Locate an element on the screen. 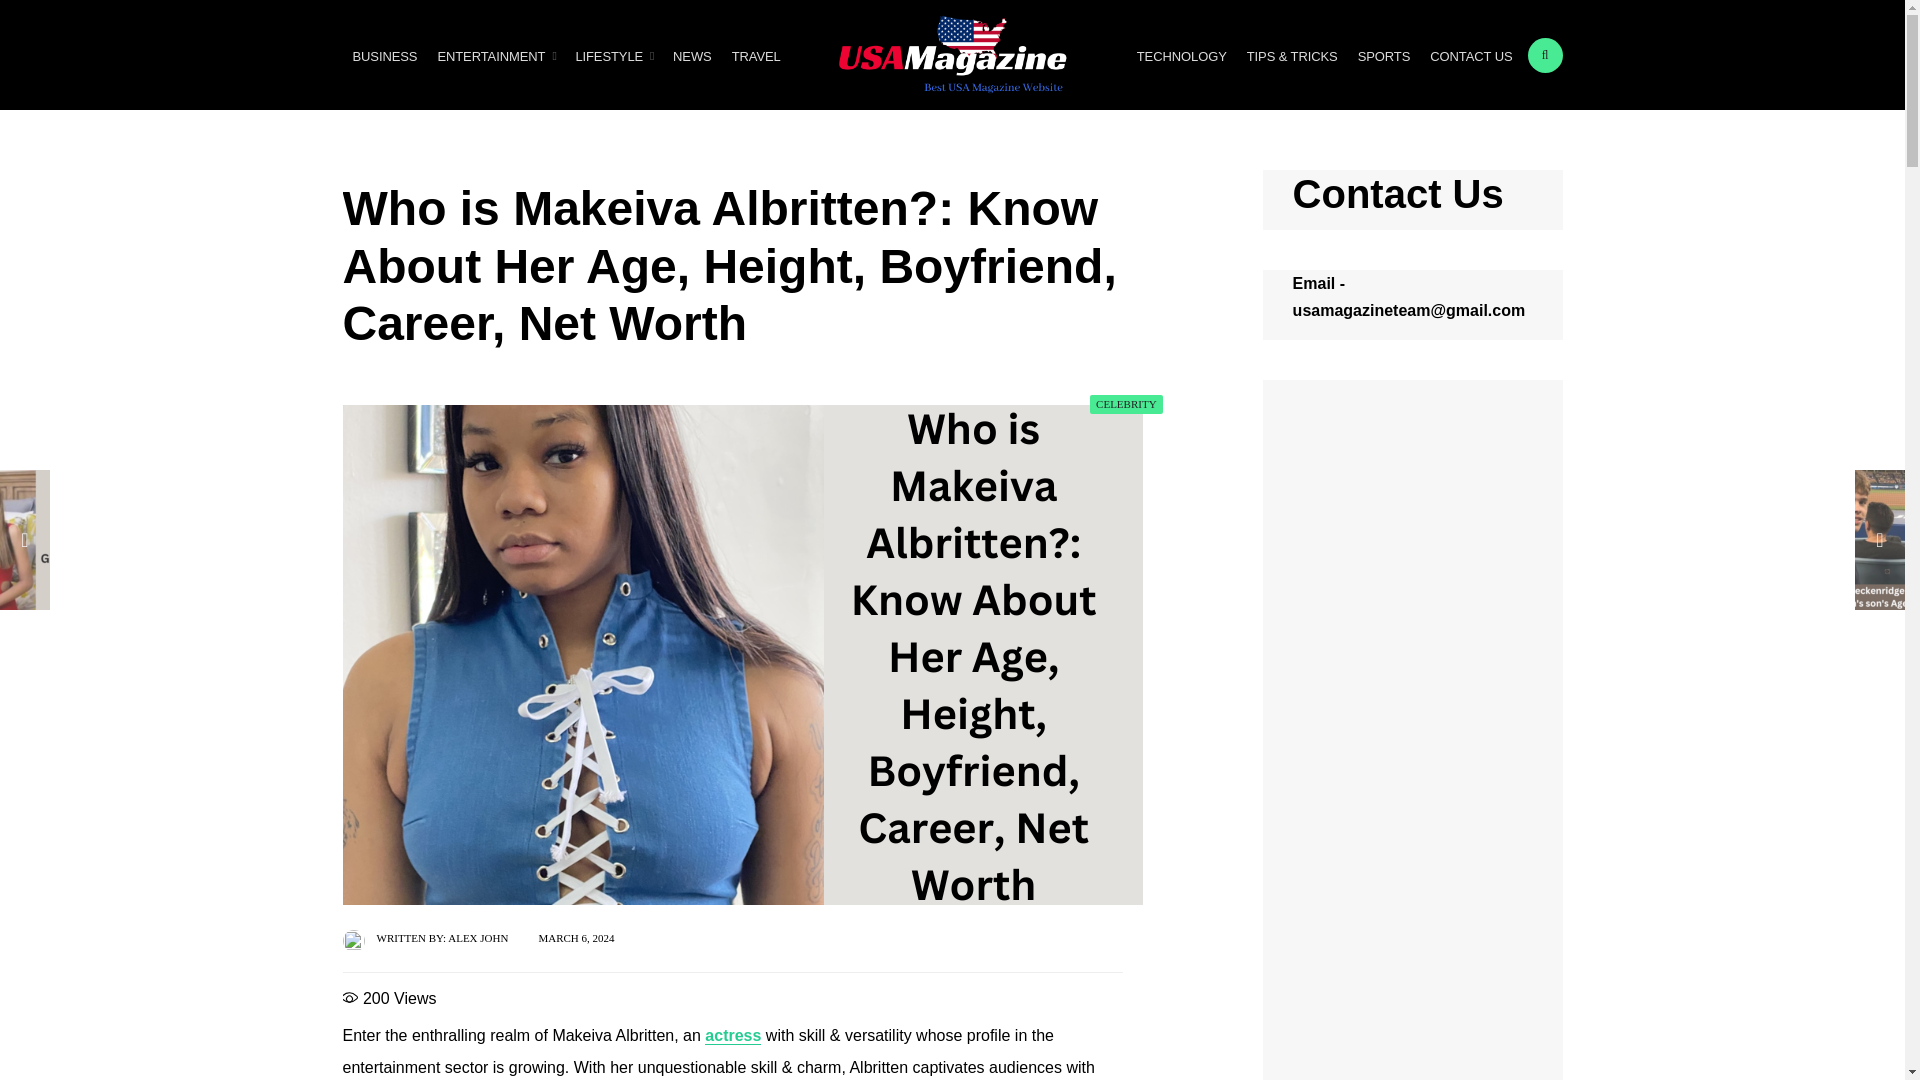 The height and width of the screenshot is (1080, 1920). SPORTS is located at coordinates (1384, 56).